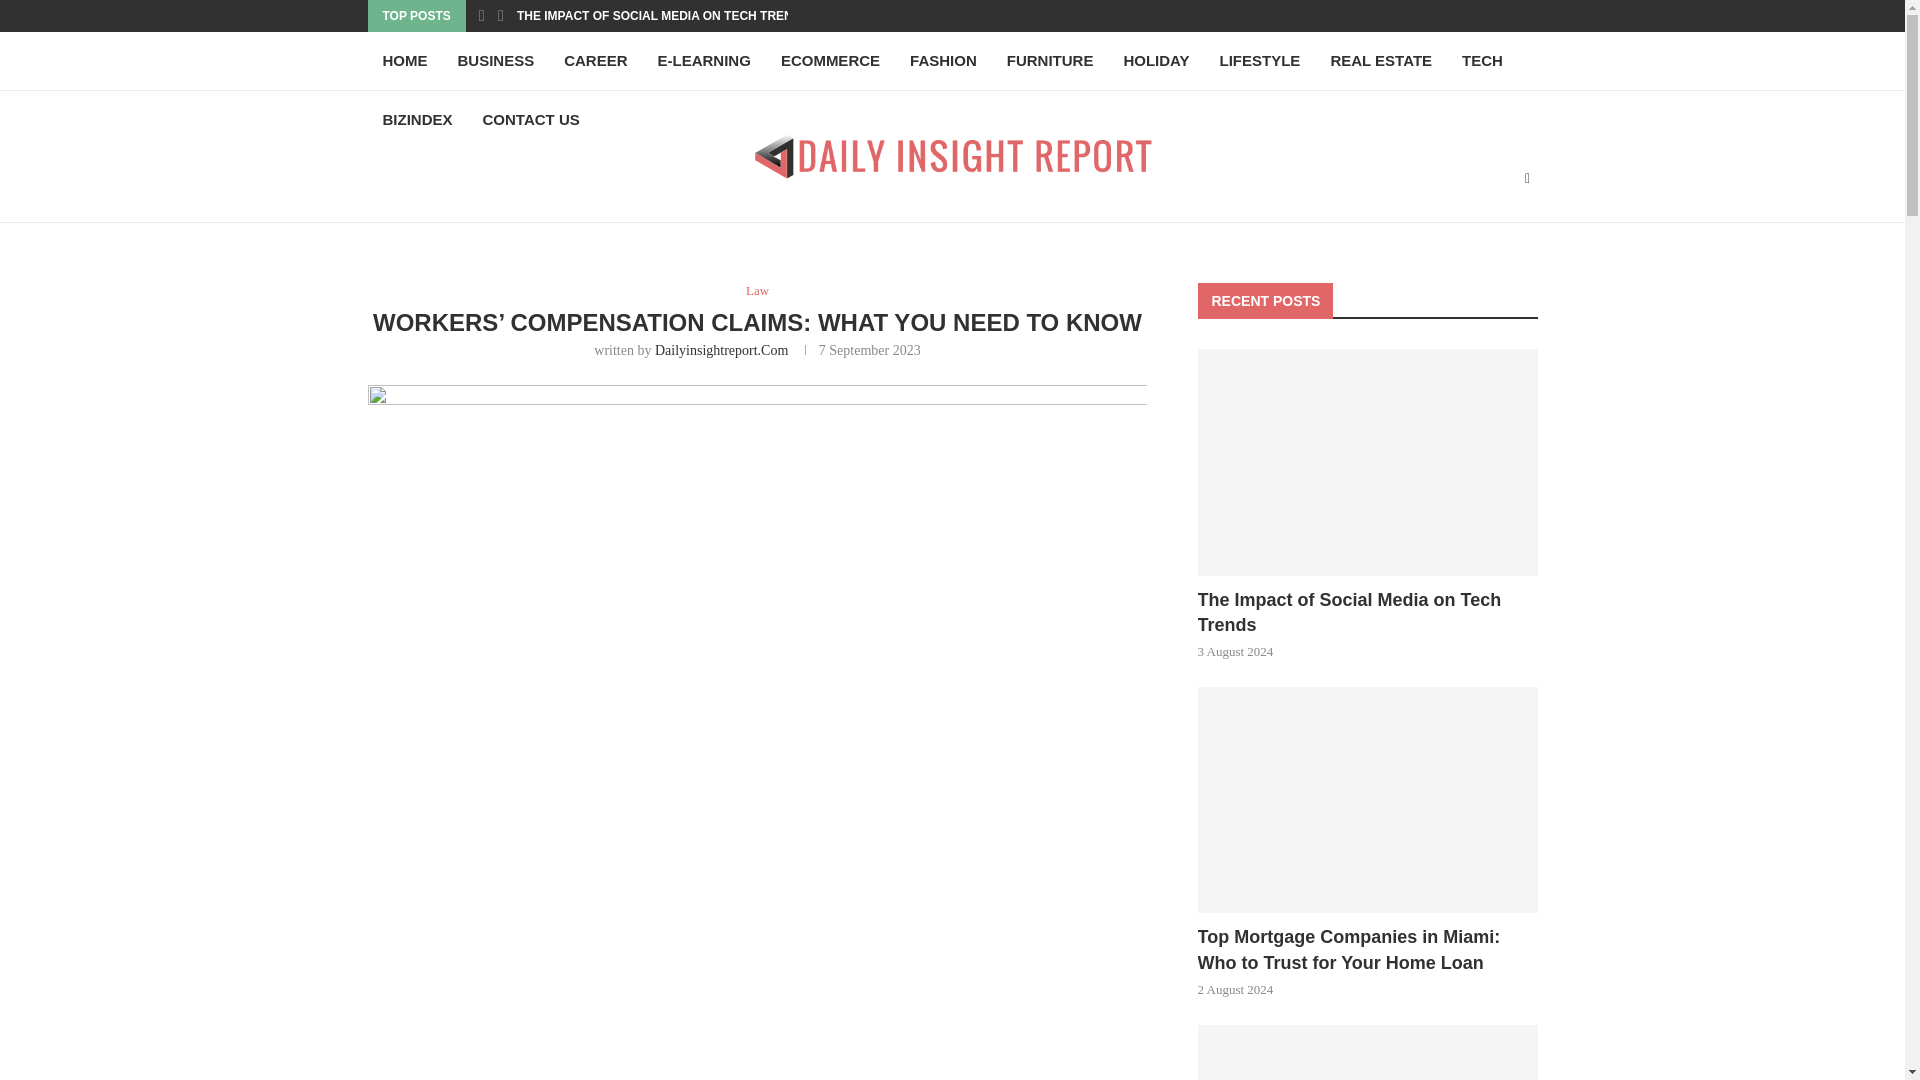 Image resolution: width=1920 pixels, height=1080 pixels. I want to click on Dailyinsightreport.Com, so click(720, 350).